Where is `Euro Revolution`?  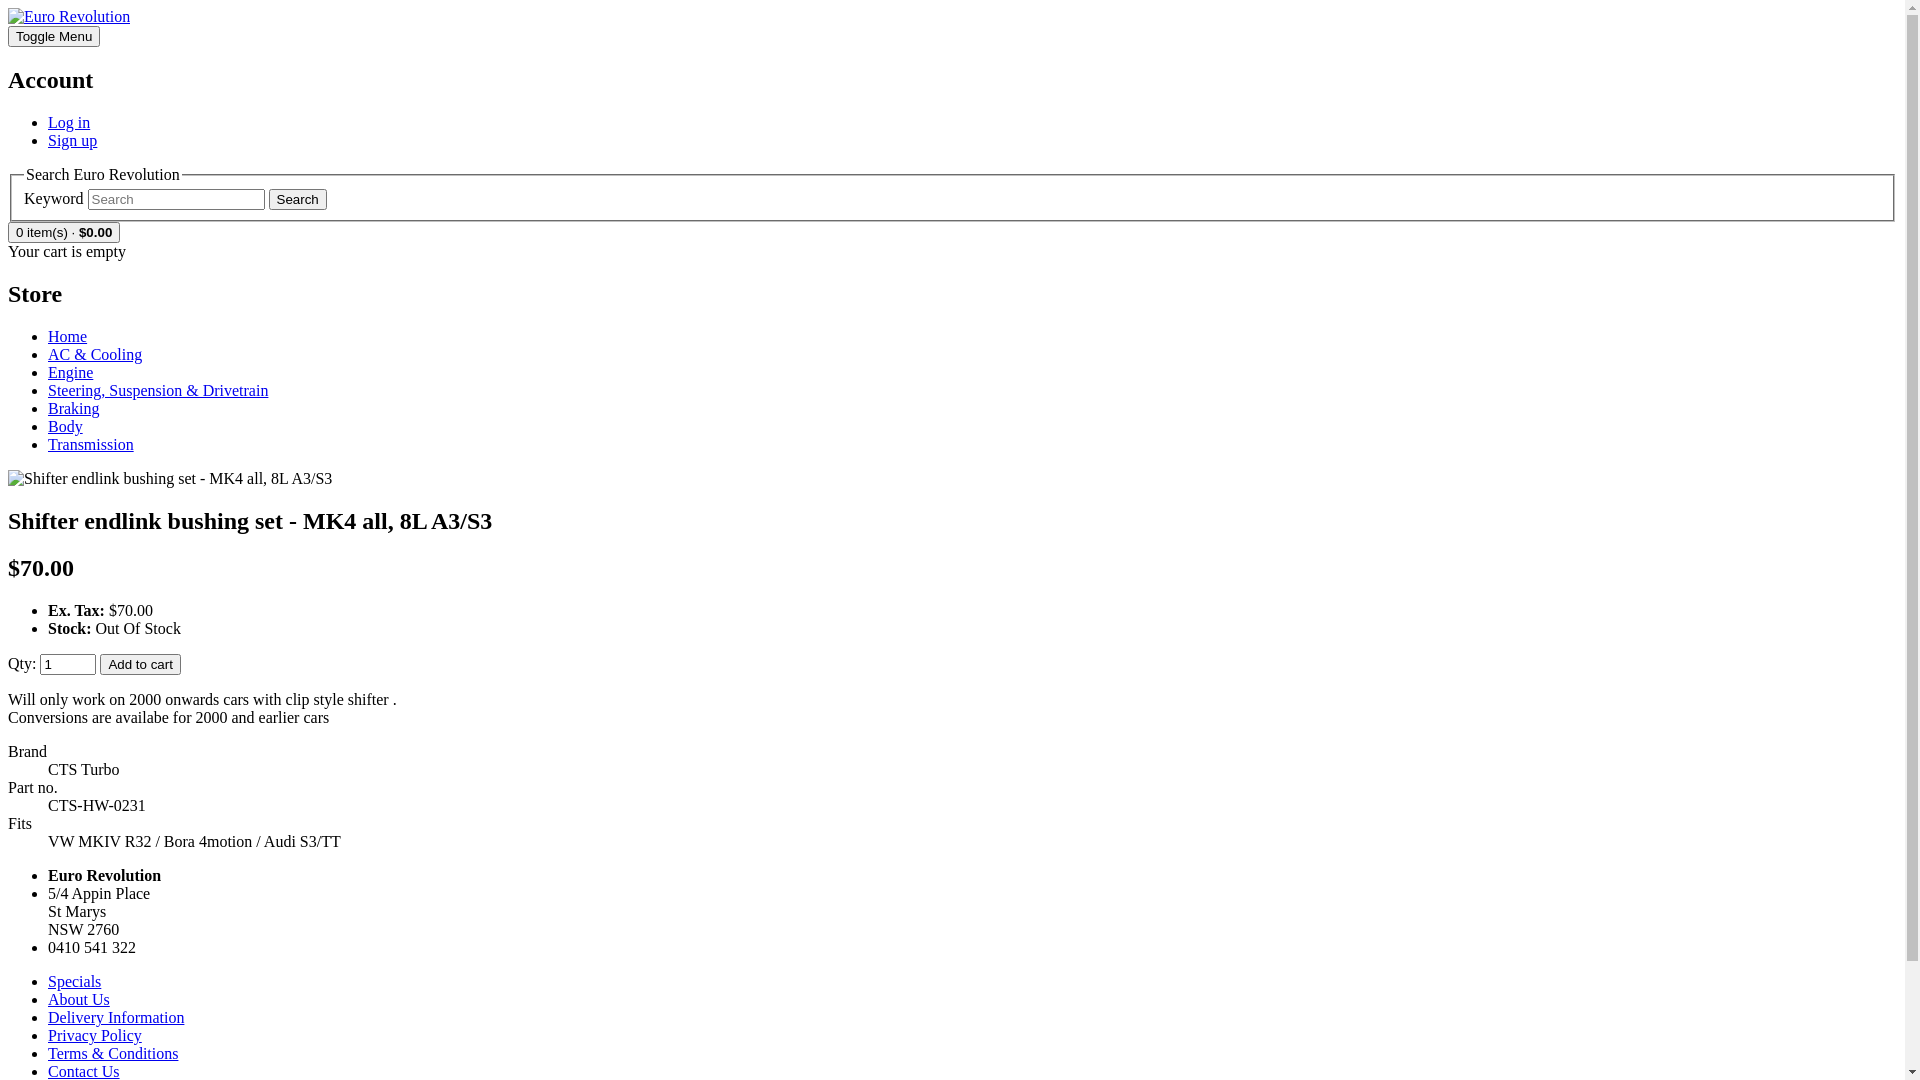
Euro Revolution is located at coordinates (69, 17).